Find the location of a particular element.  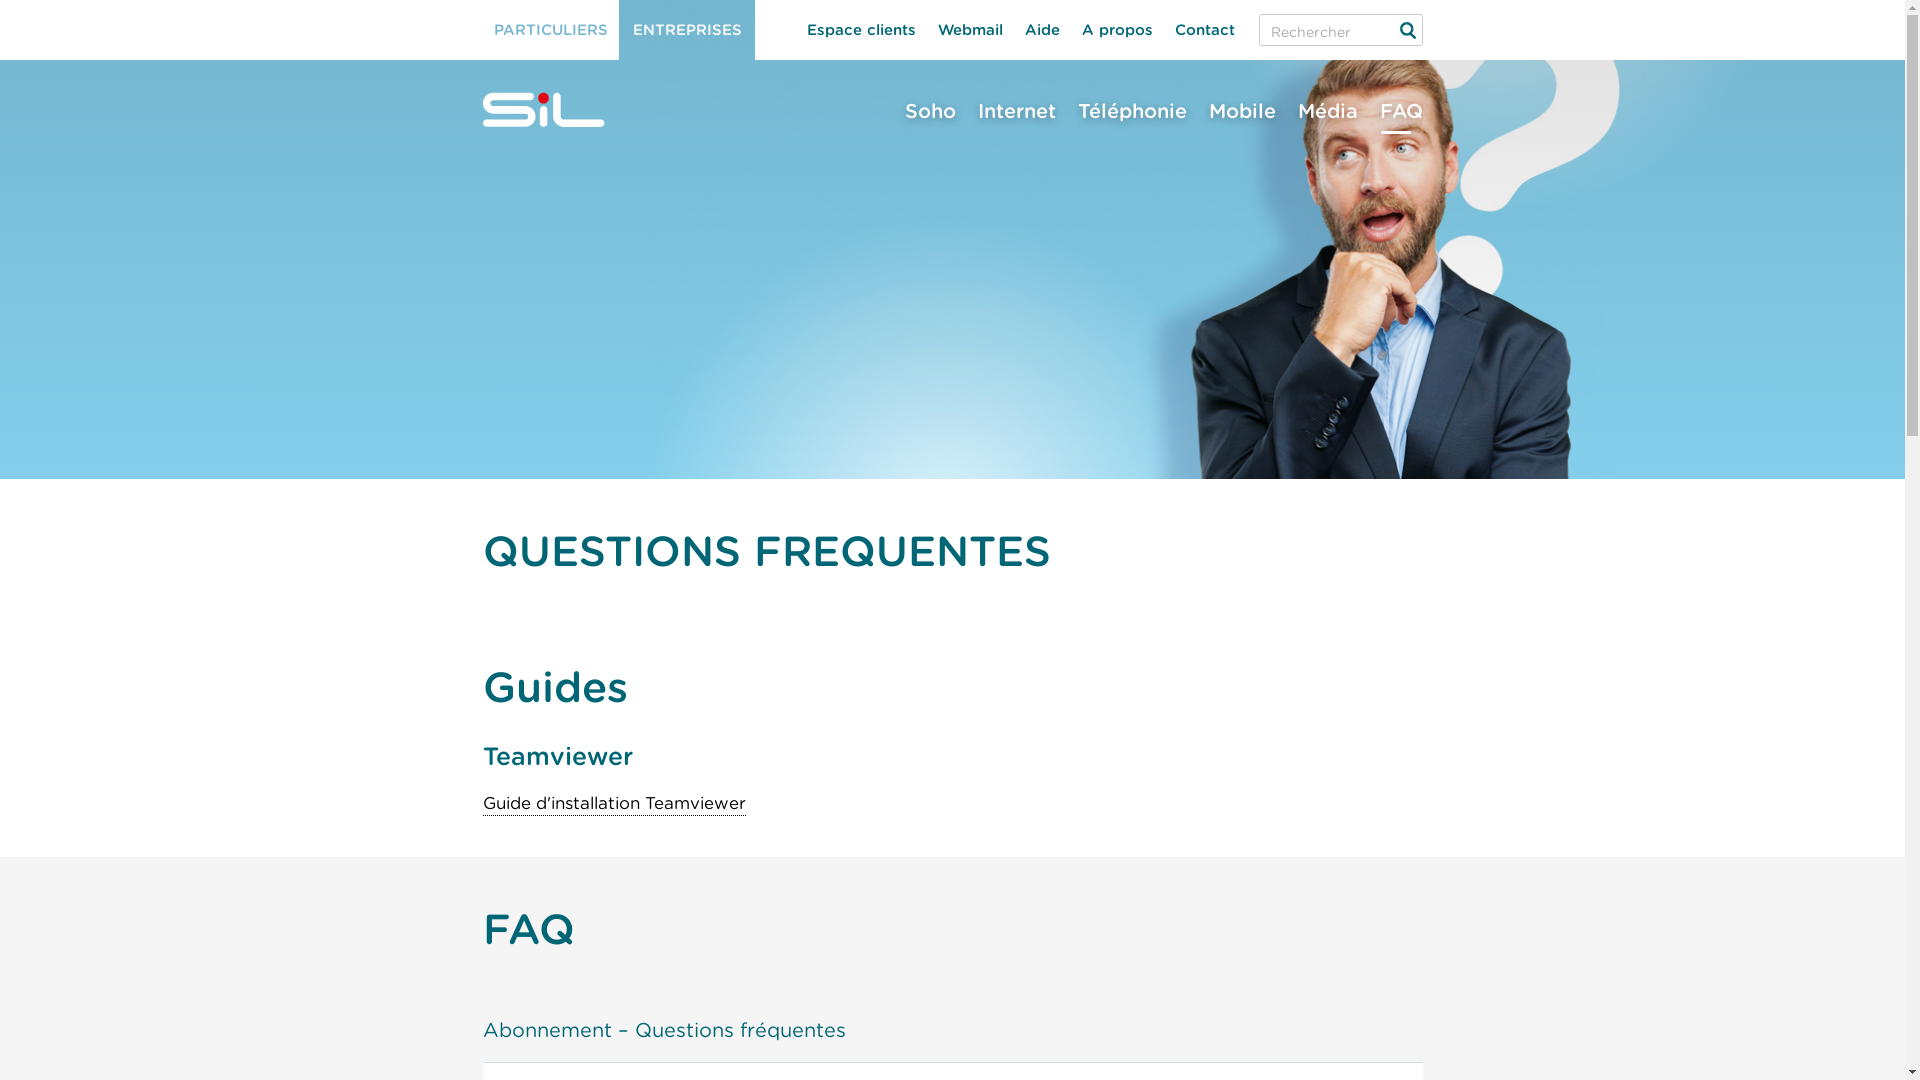

Webmail is located at coordinates (970, 30).